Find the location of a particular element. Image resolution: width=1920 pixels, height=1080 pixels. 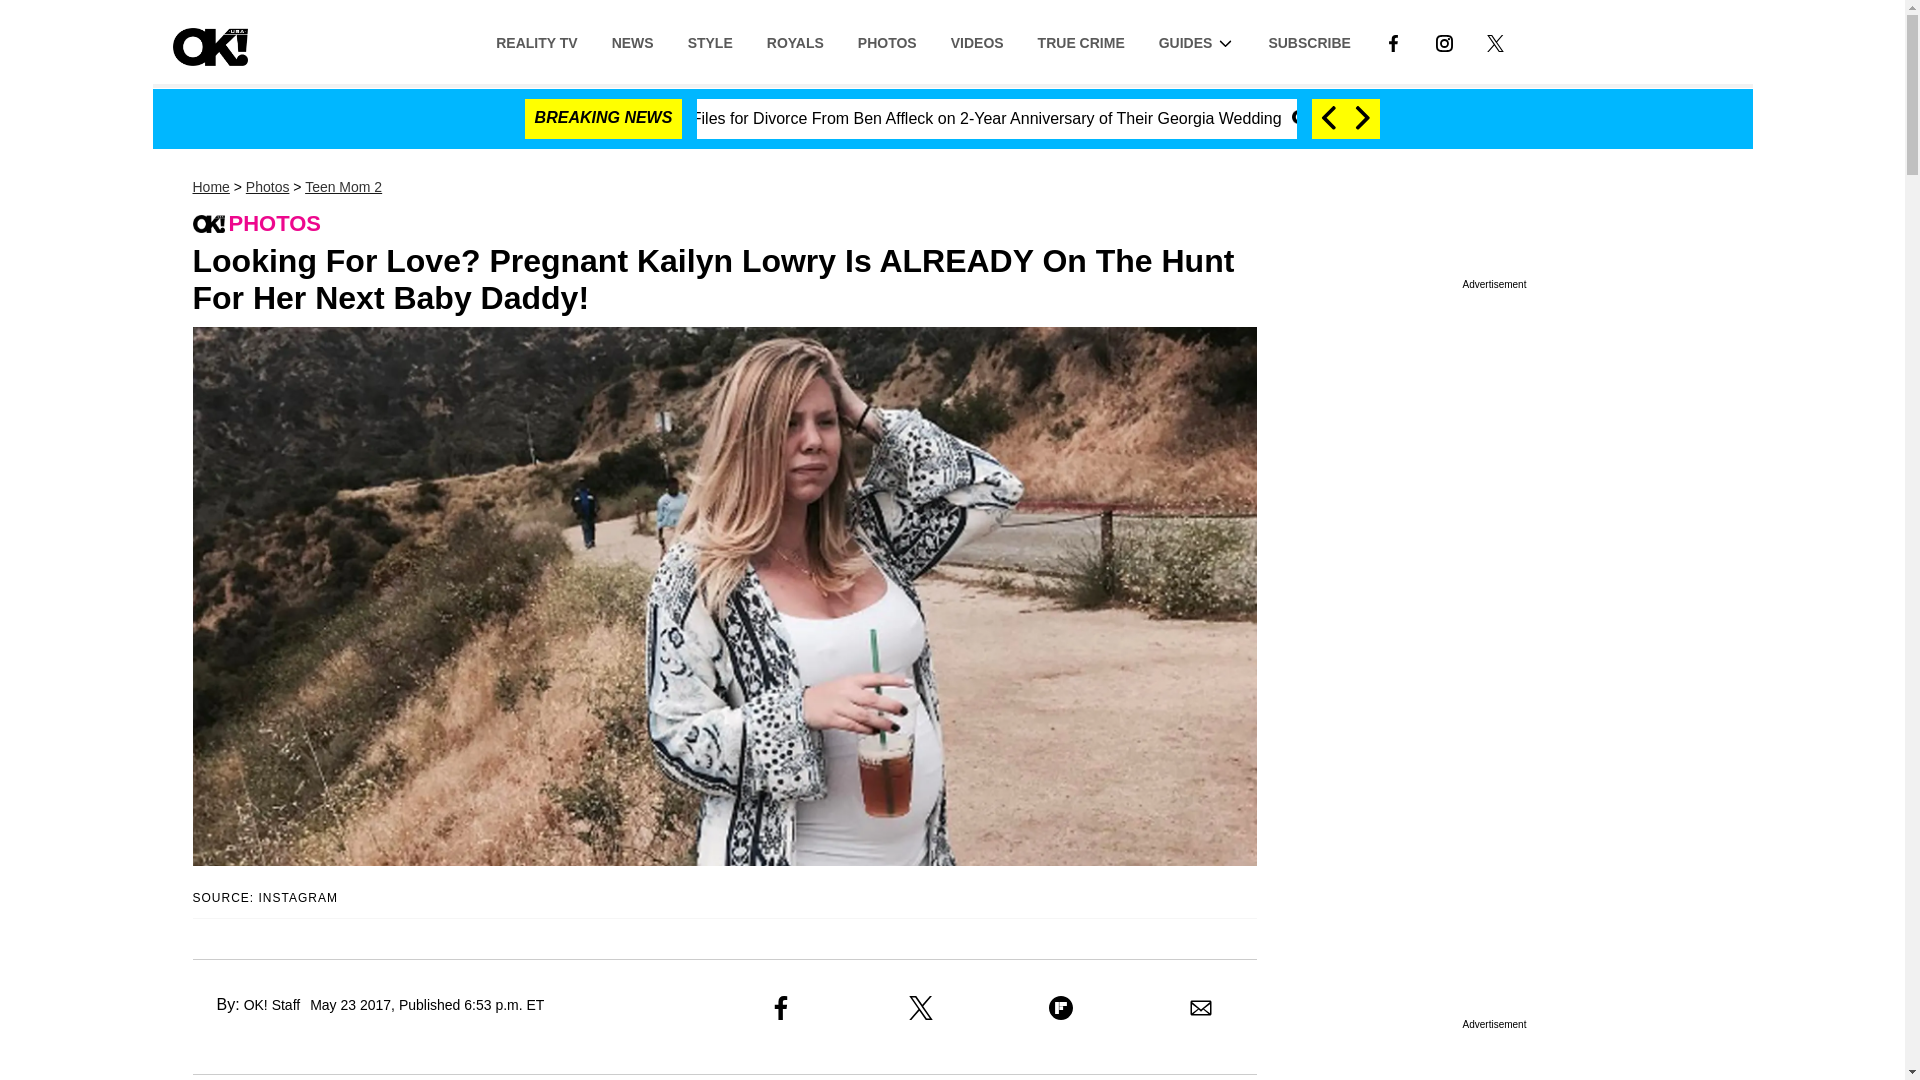

ROYALS is located at coordinates (795, 41).